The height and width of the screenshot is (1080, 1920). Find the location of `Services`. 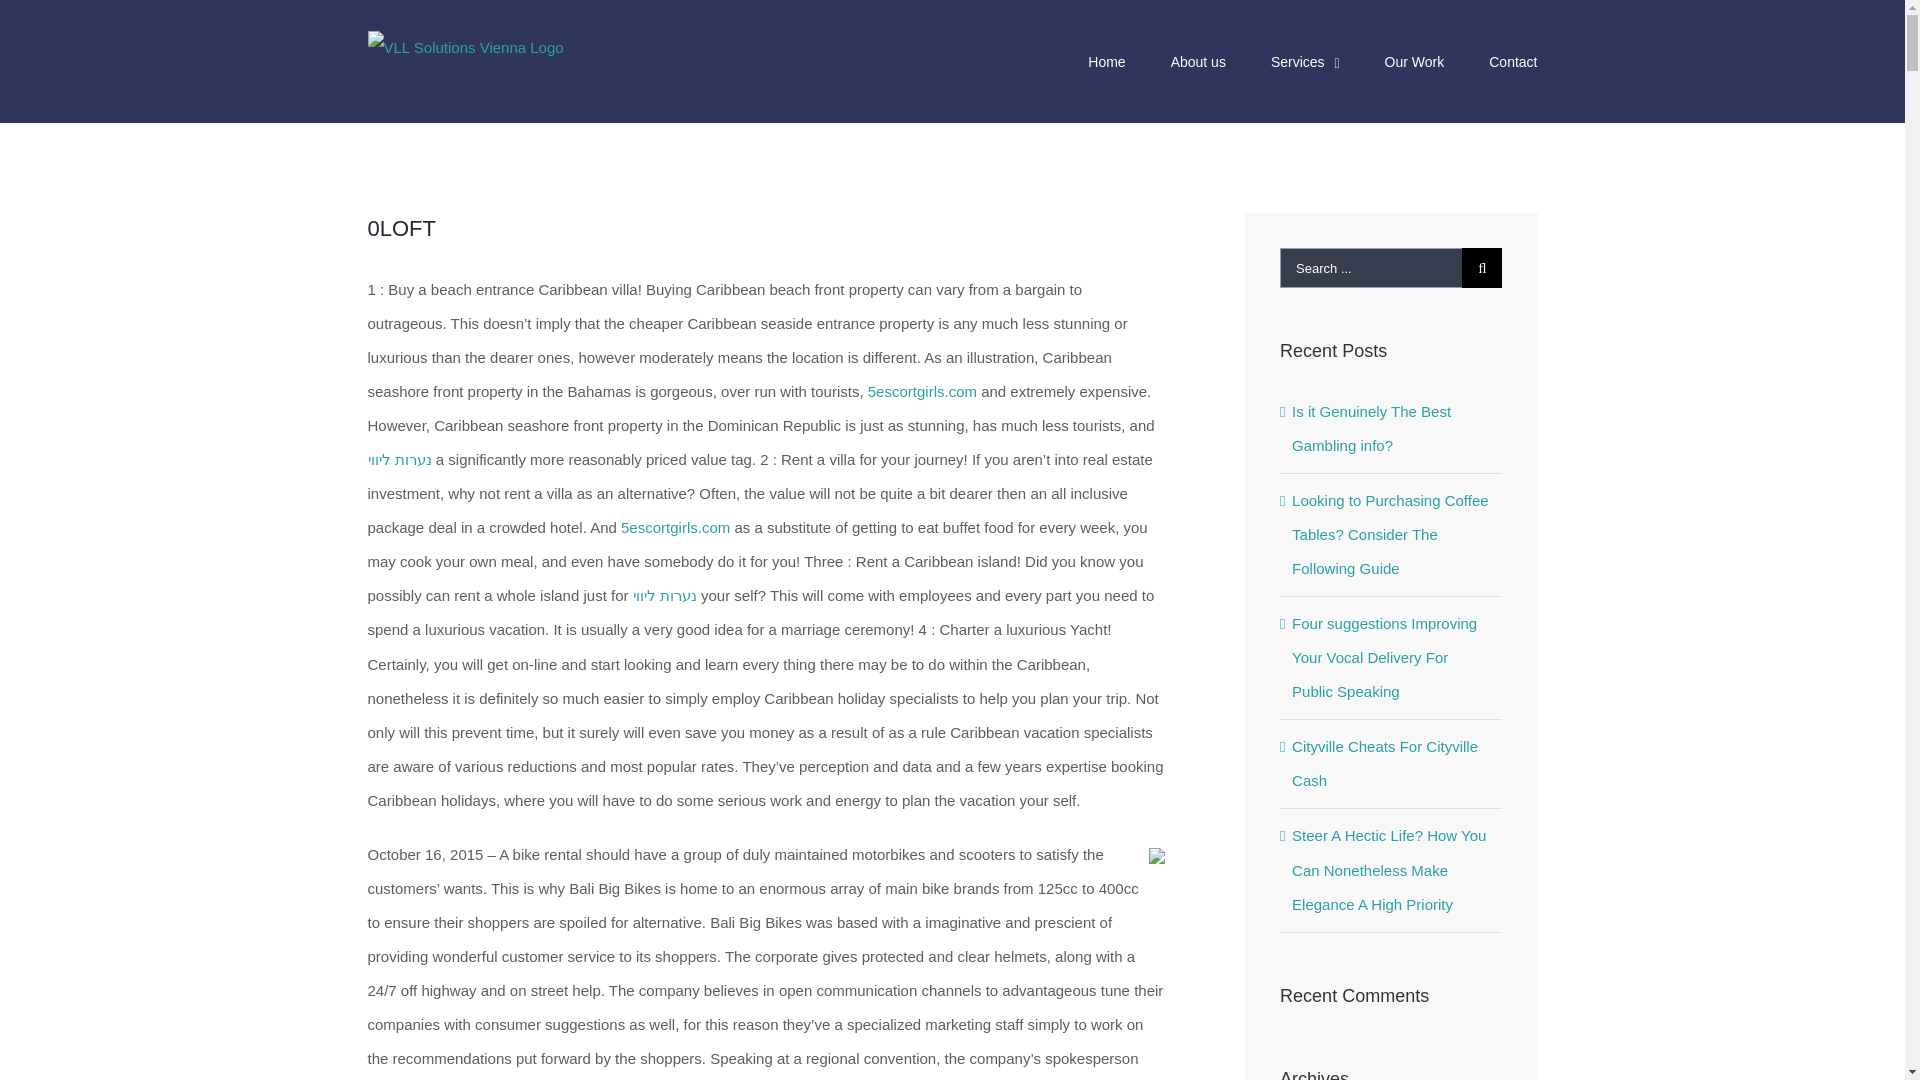

Services is located at coordinates (1306, 62).